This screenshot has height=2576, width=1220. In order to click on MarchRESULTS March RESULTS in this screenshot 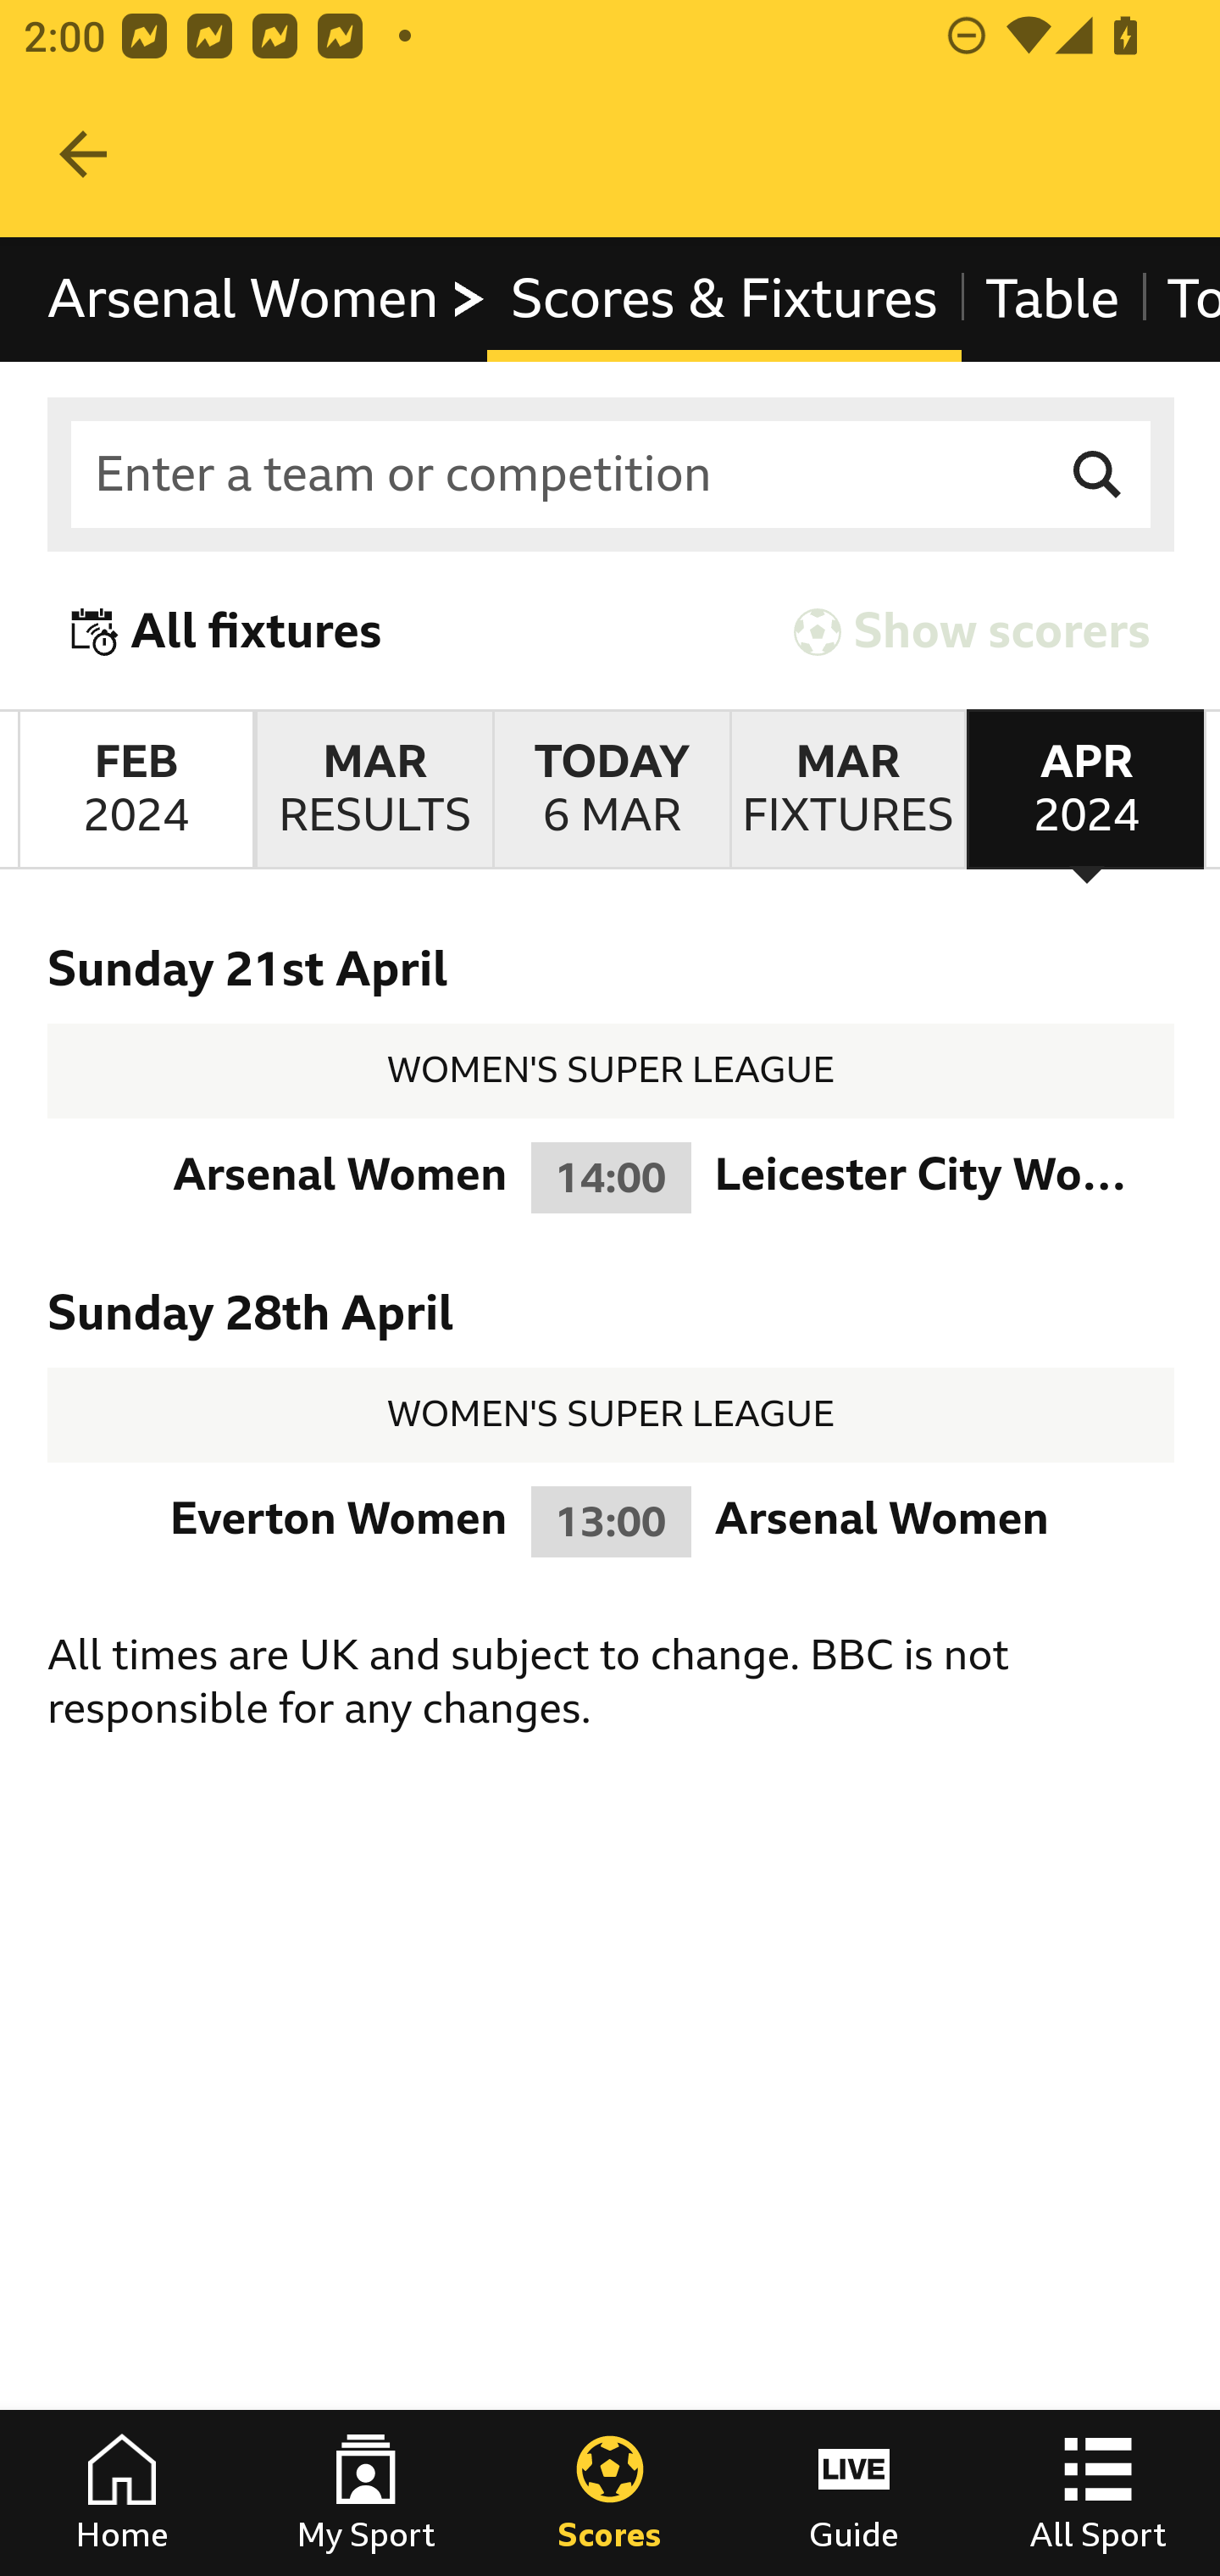, I will do `click(373, 790)`.